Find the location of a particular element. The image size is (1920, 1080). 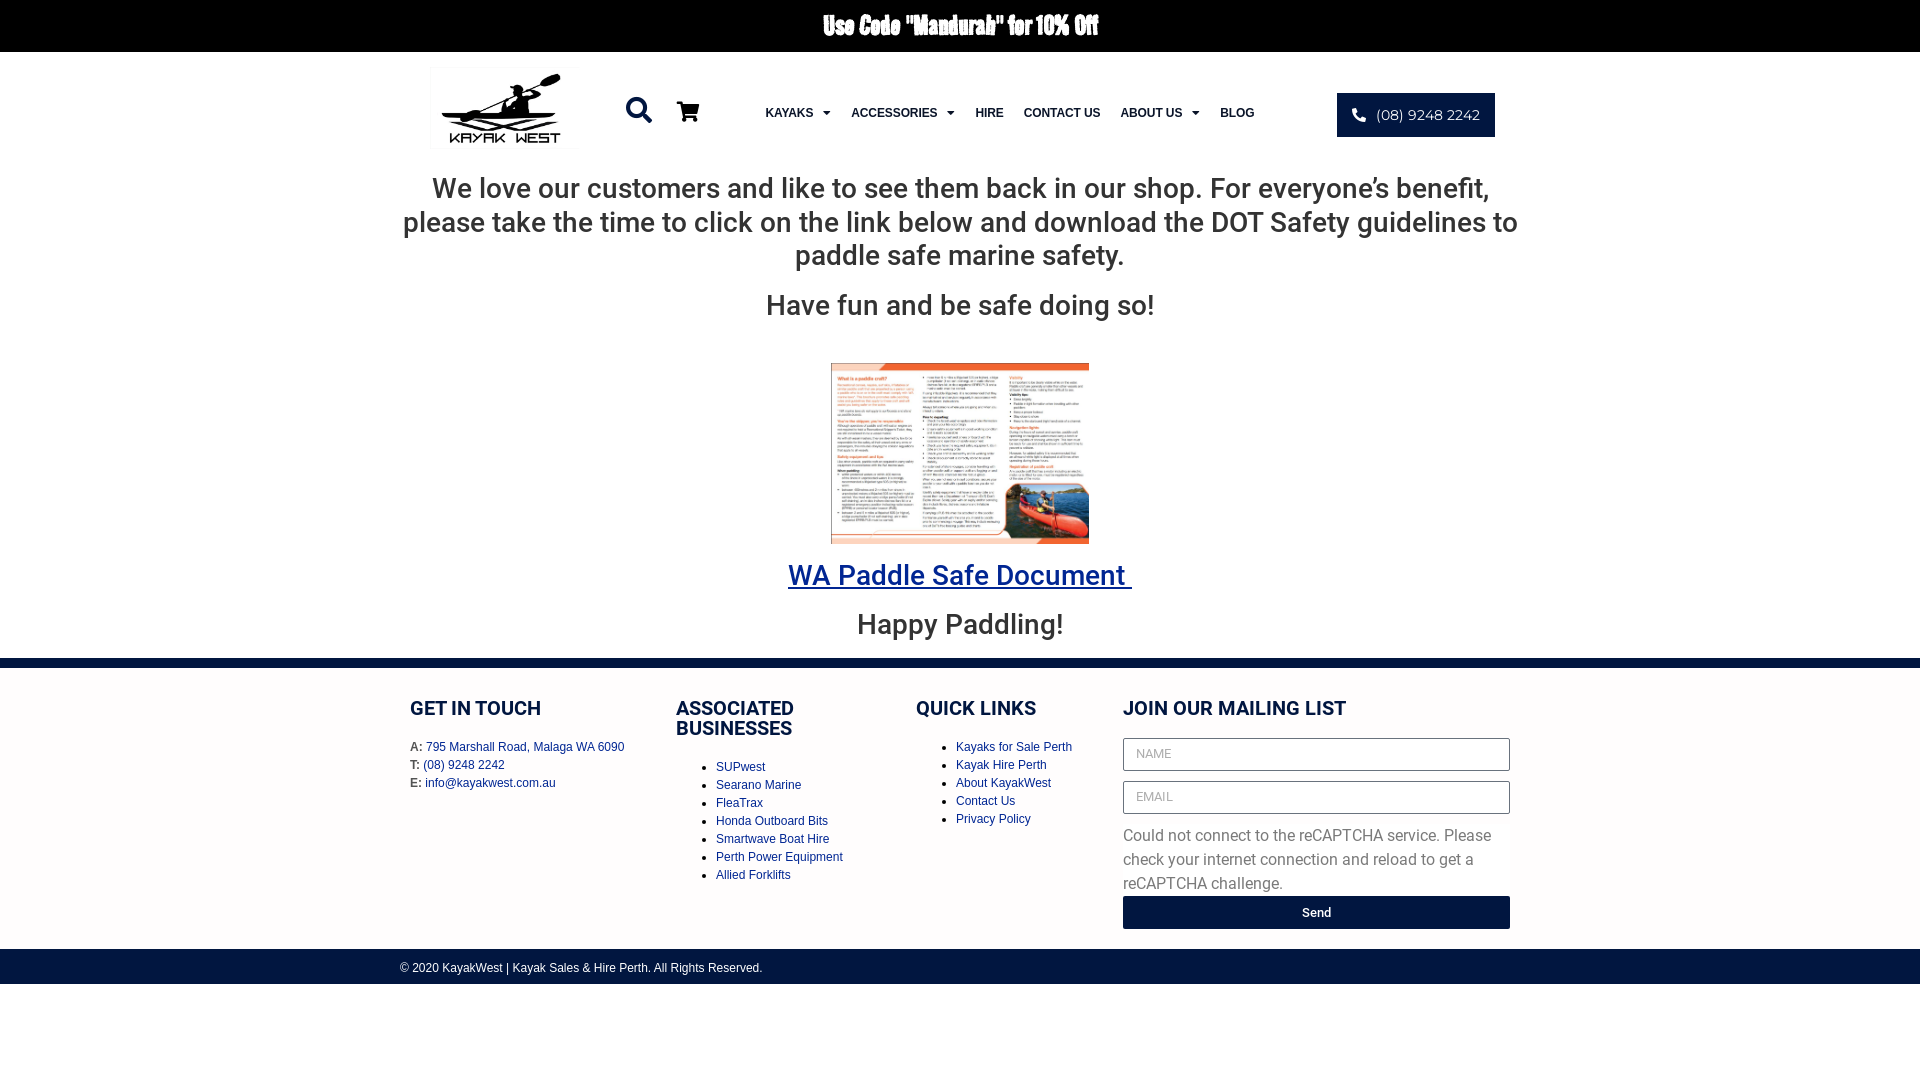

Perth Power Equipment is located at coordinates (780, 857).